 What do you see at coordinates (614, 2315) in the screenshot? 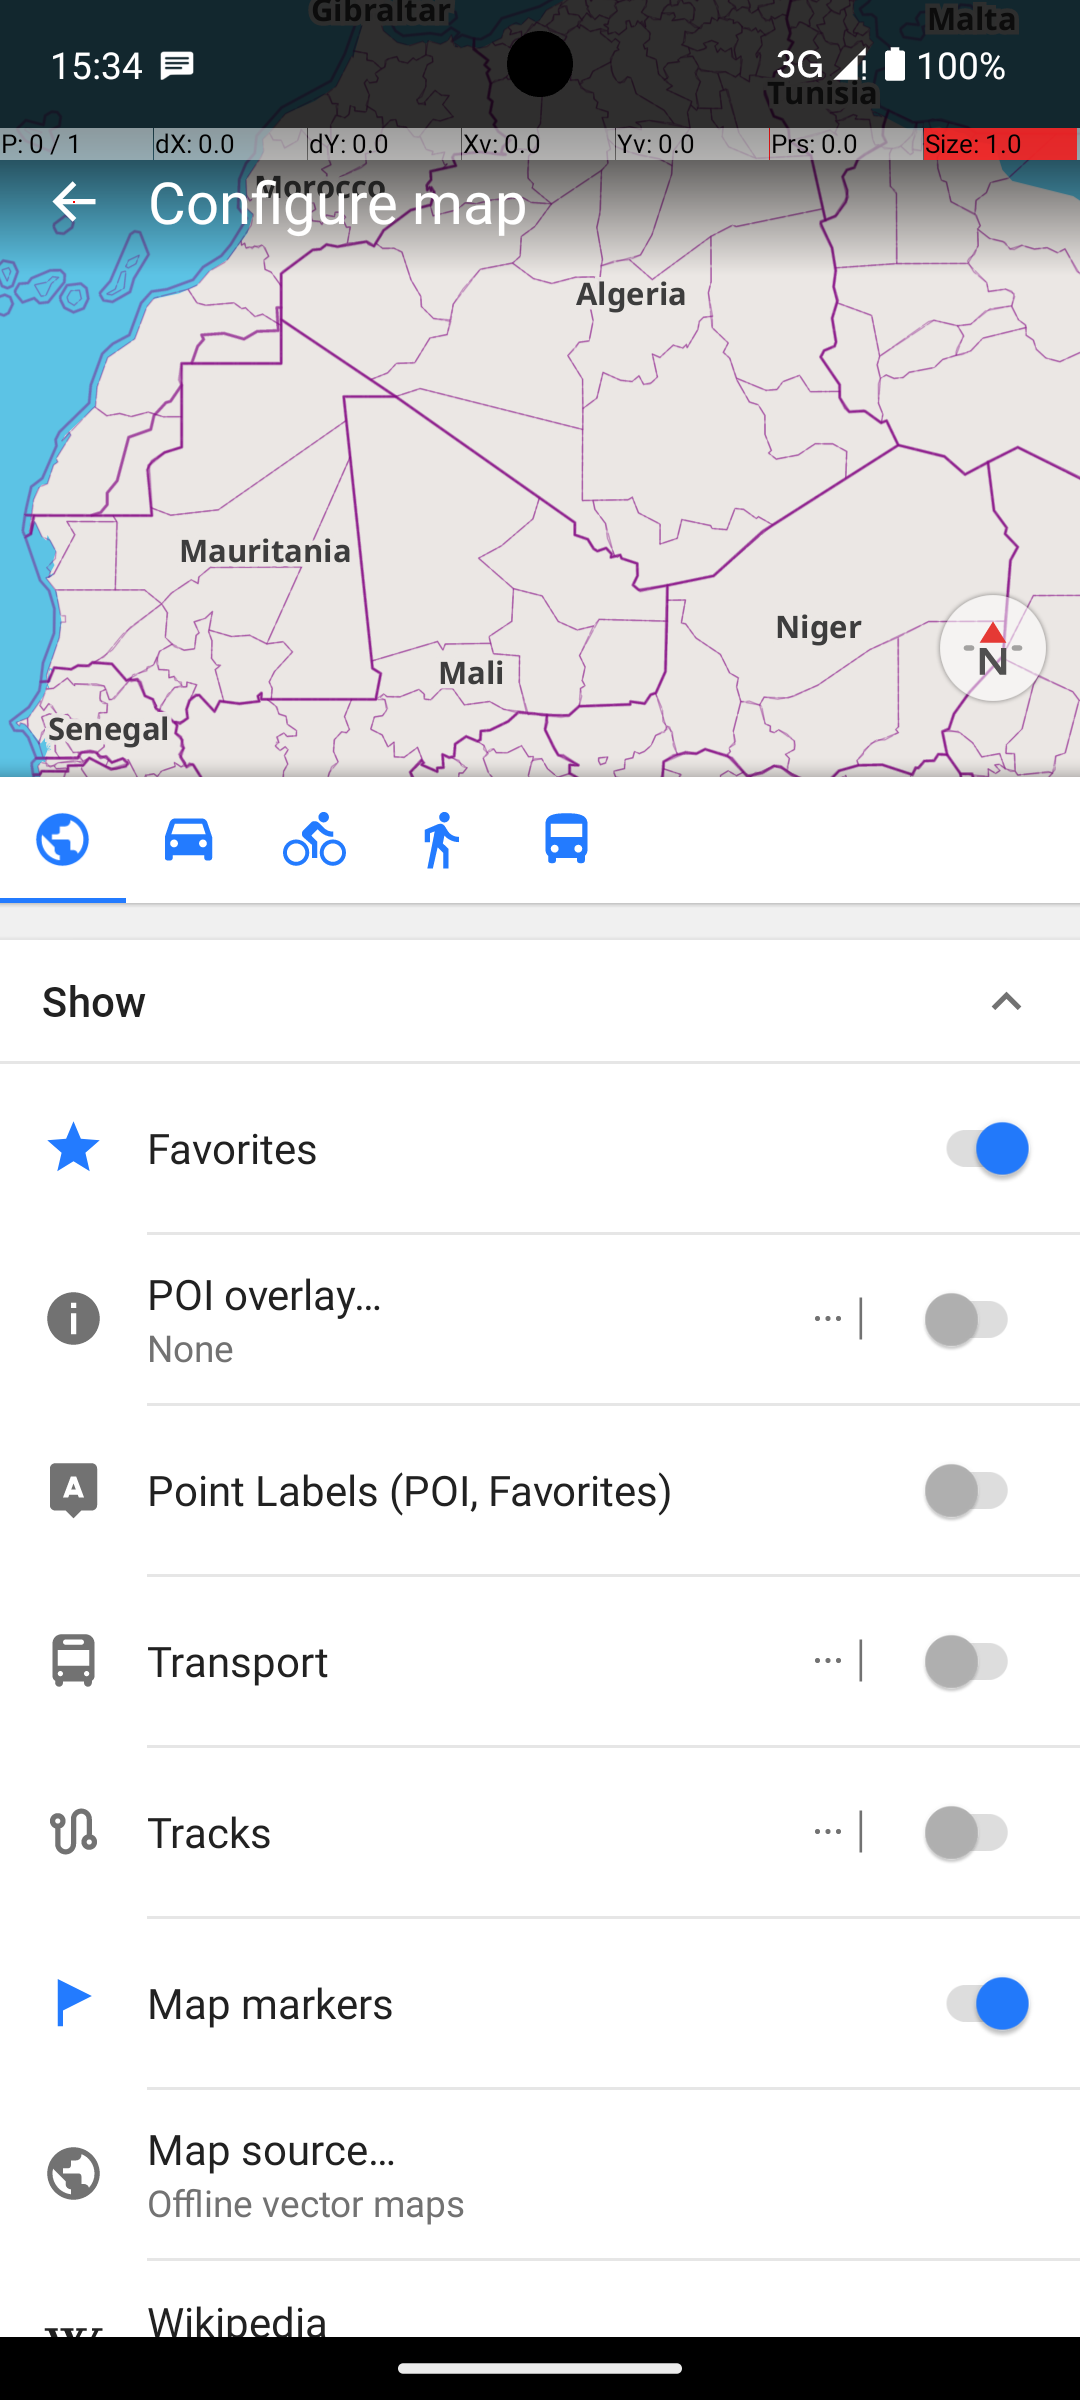
I see `Wikipedia` at bounding box center [614, 2315].